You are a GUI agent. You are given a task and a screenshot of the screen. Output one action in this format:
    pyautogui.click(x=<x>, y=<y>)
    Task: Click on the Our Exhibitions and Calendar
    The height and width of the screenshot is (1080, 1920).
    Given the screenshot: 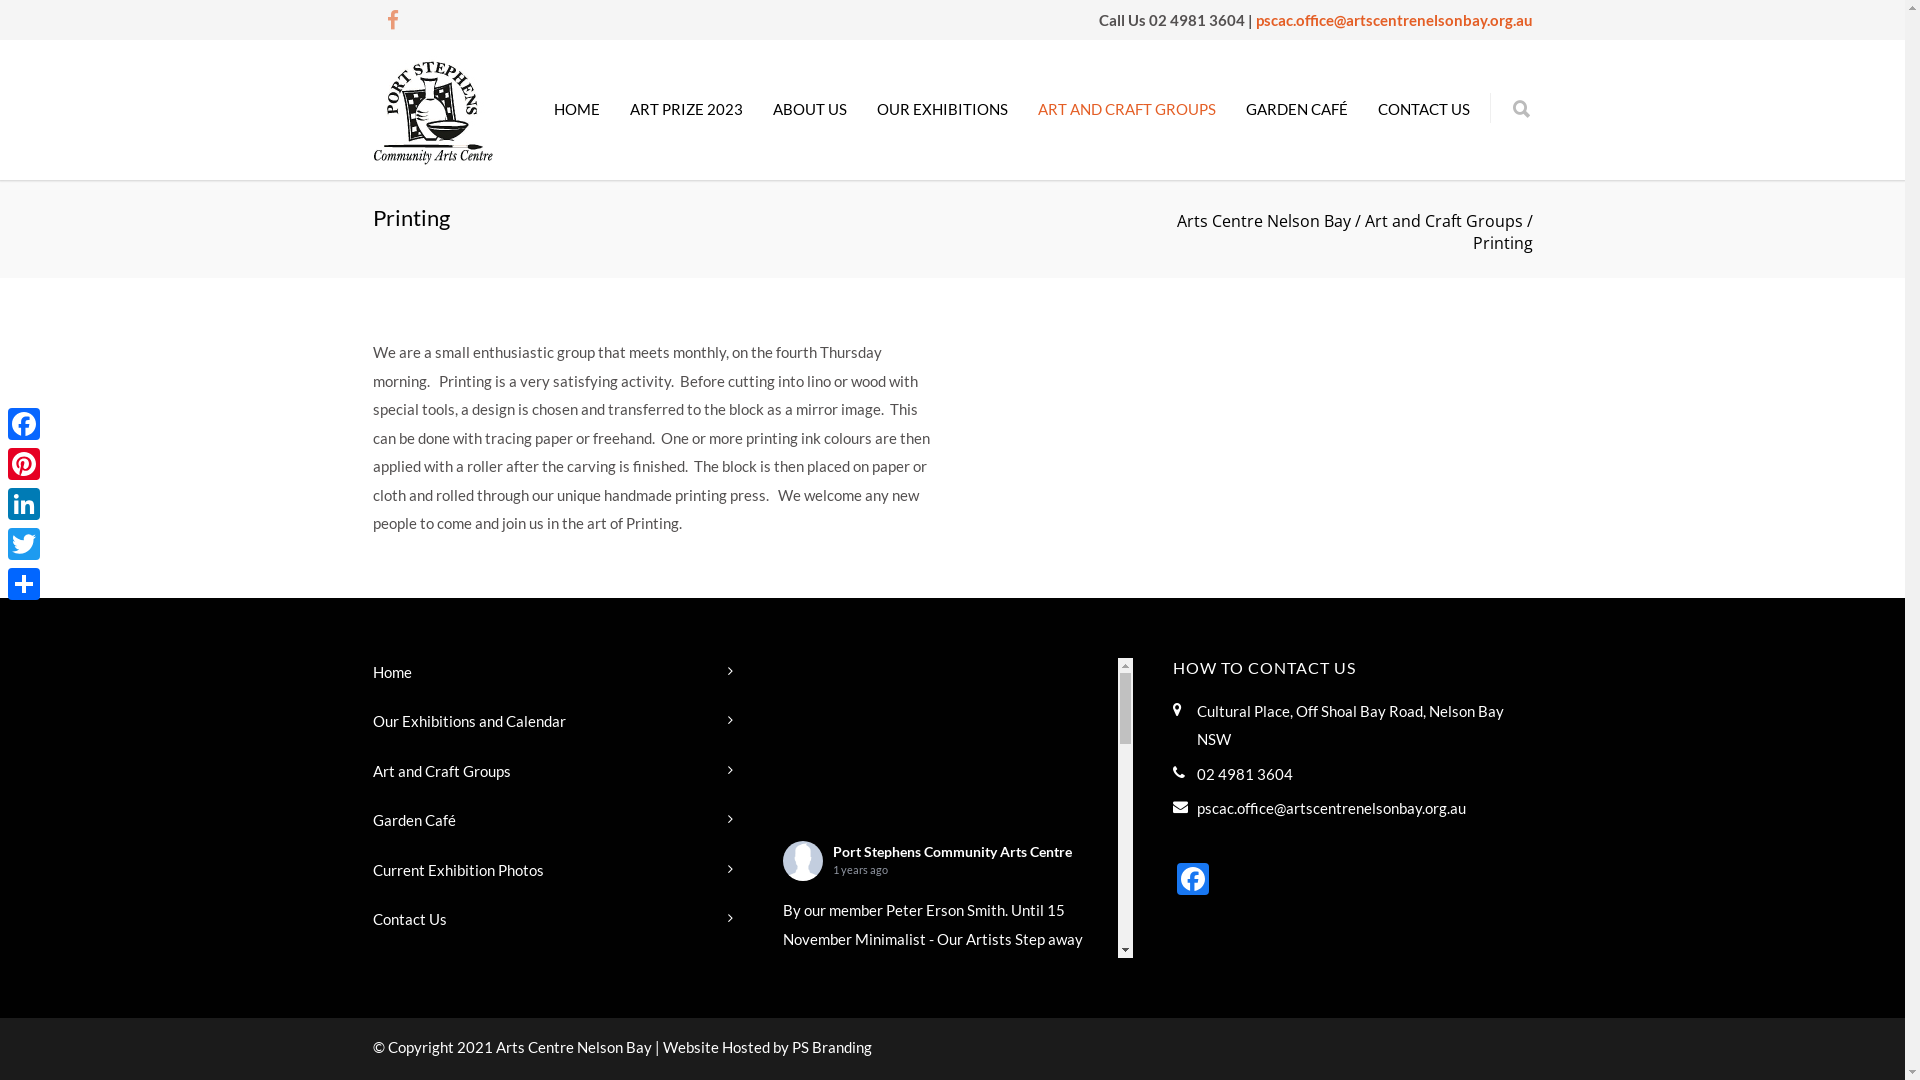 What is the action you would take?
    pyautogui.click(x=547, y=722)
    